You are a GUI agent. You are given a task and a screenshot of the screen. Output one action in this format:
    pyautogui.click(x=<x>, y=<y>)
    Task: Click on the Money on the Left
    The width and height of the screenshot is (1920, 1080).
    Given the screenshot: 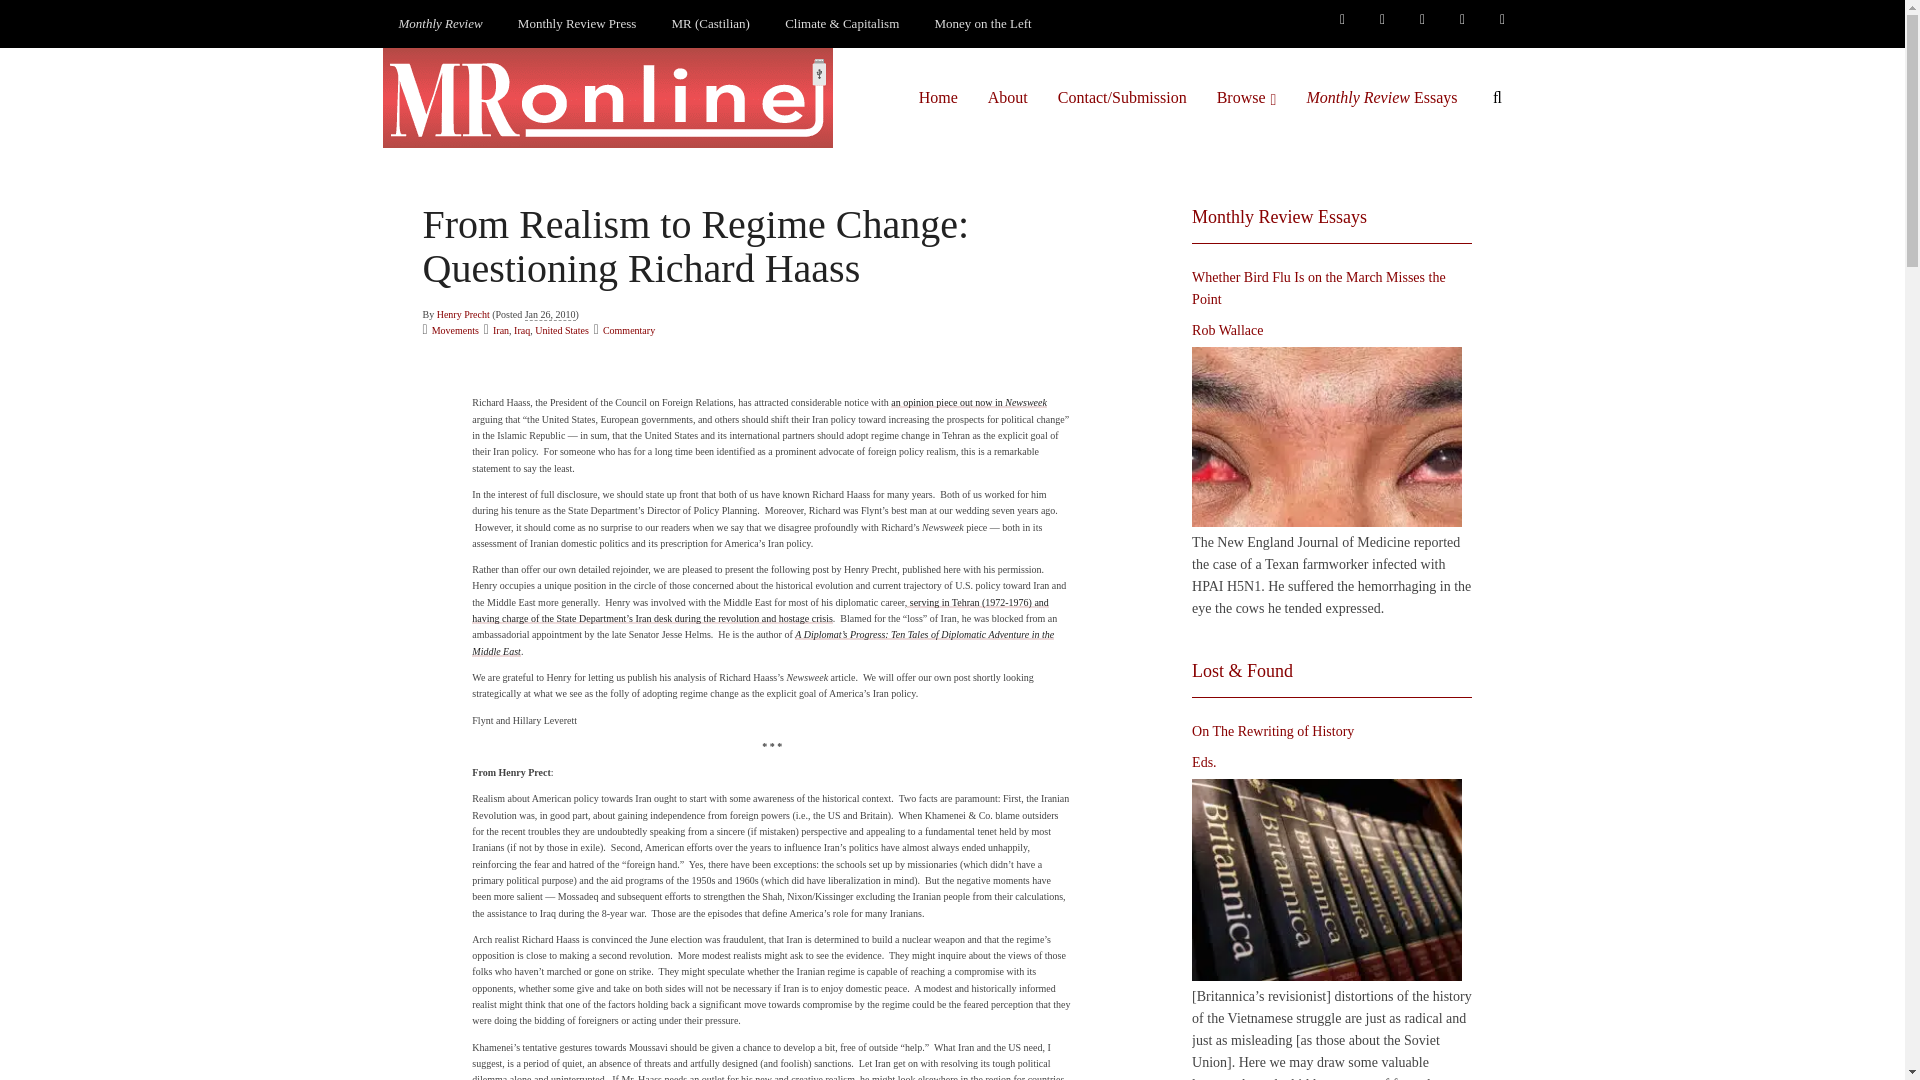 What is the action you would take?
    pyautogui.click(x=984, y=24)
    